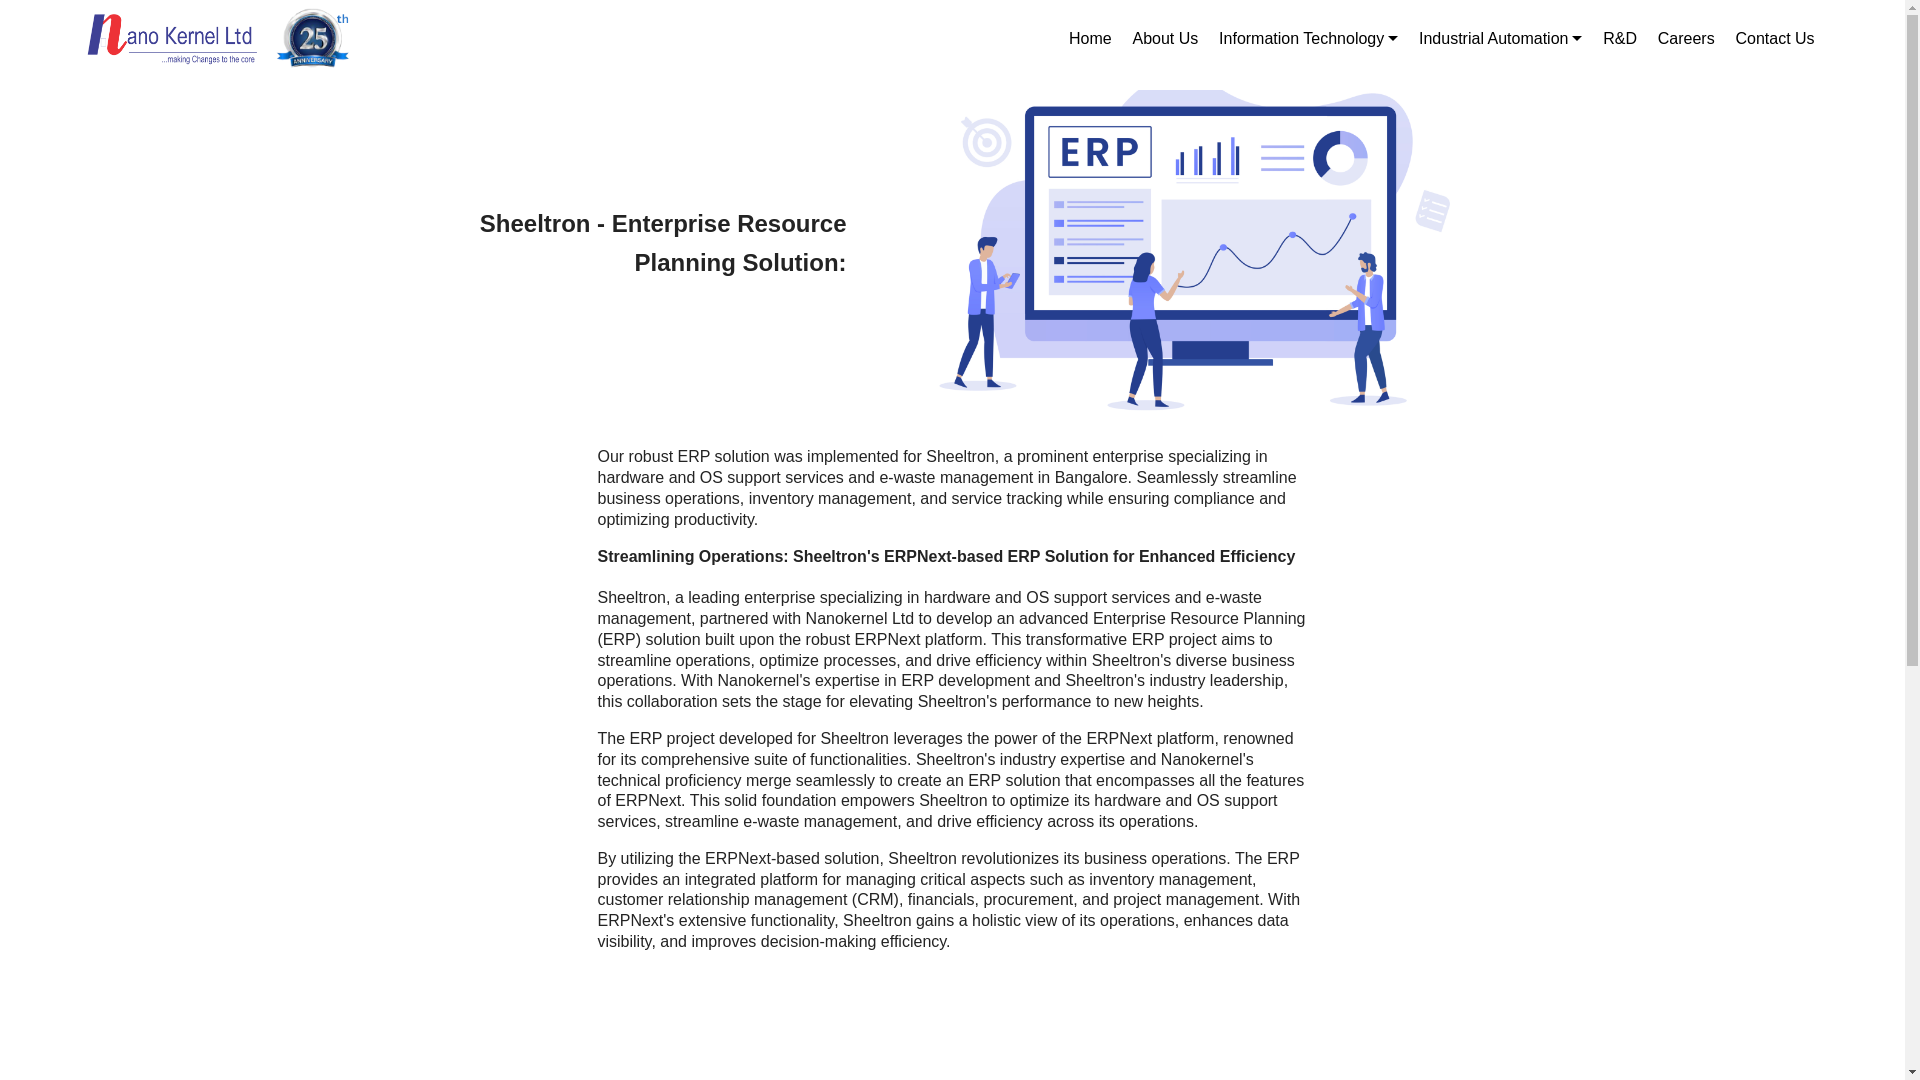 The height and width of the screenshot is (1080, 1920). What do you see at coordinates (170, 38) in the screenshot?
I see `NKL Logo` at bounding box center [170, 38].